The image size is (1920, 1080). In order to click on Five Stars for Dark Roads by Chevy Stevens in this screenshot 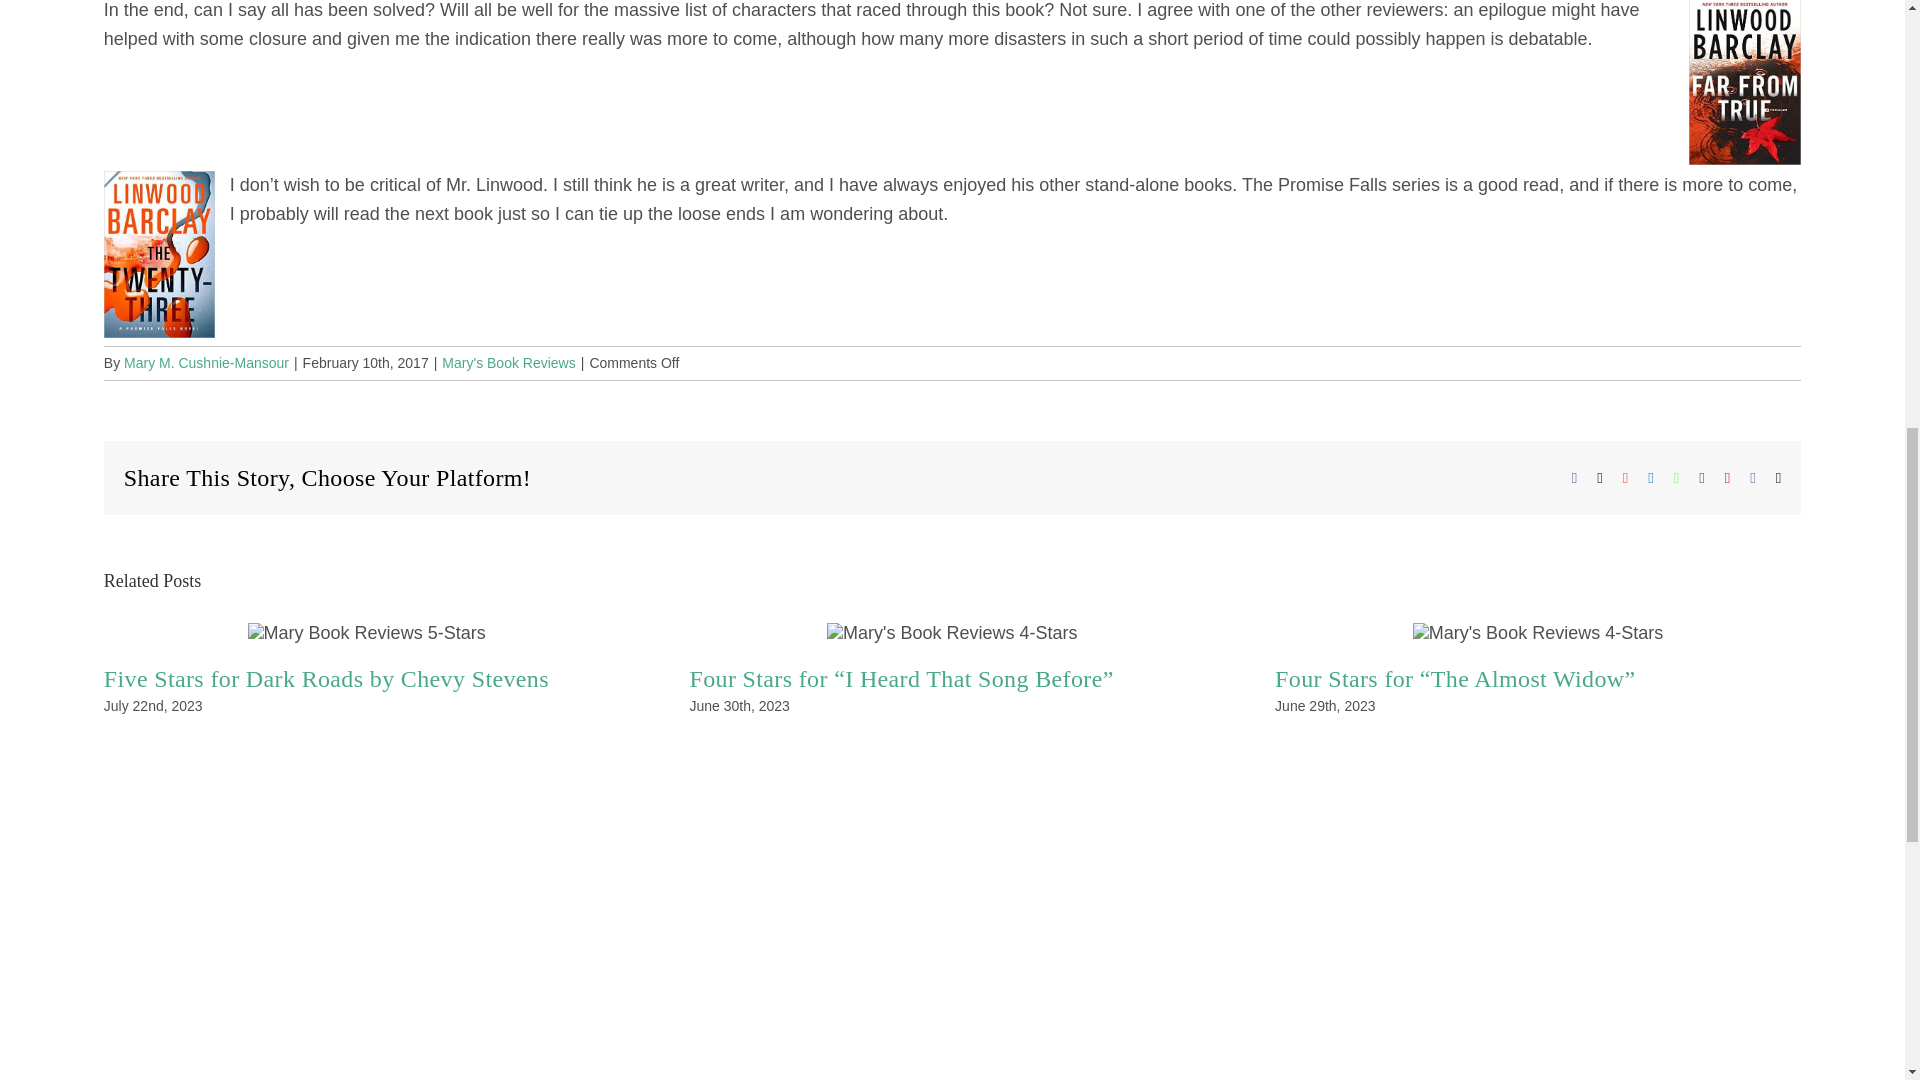, I will do `click(326, 679)`.